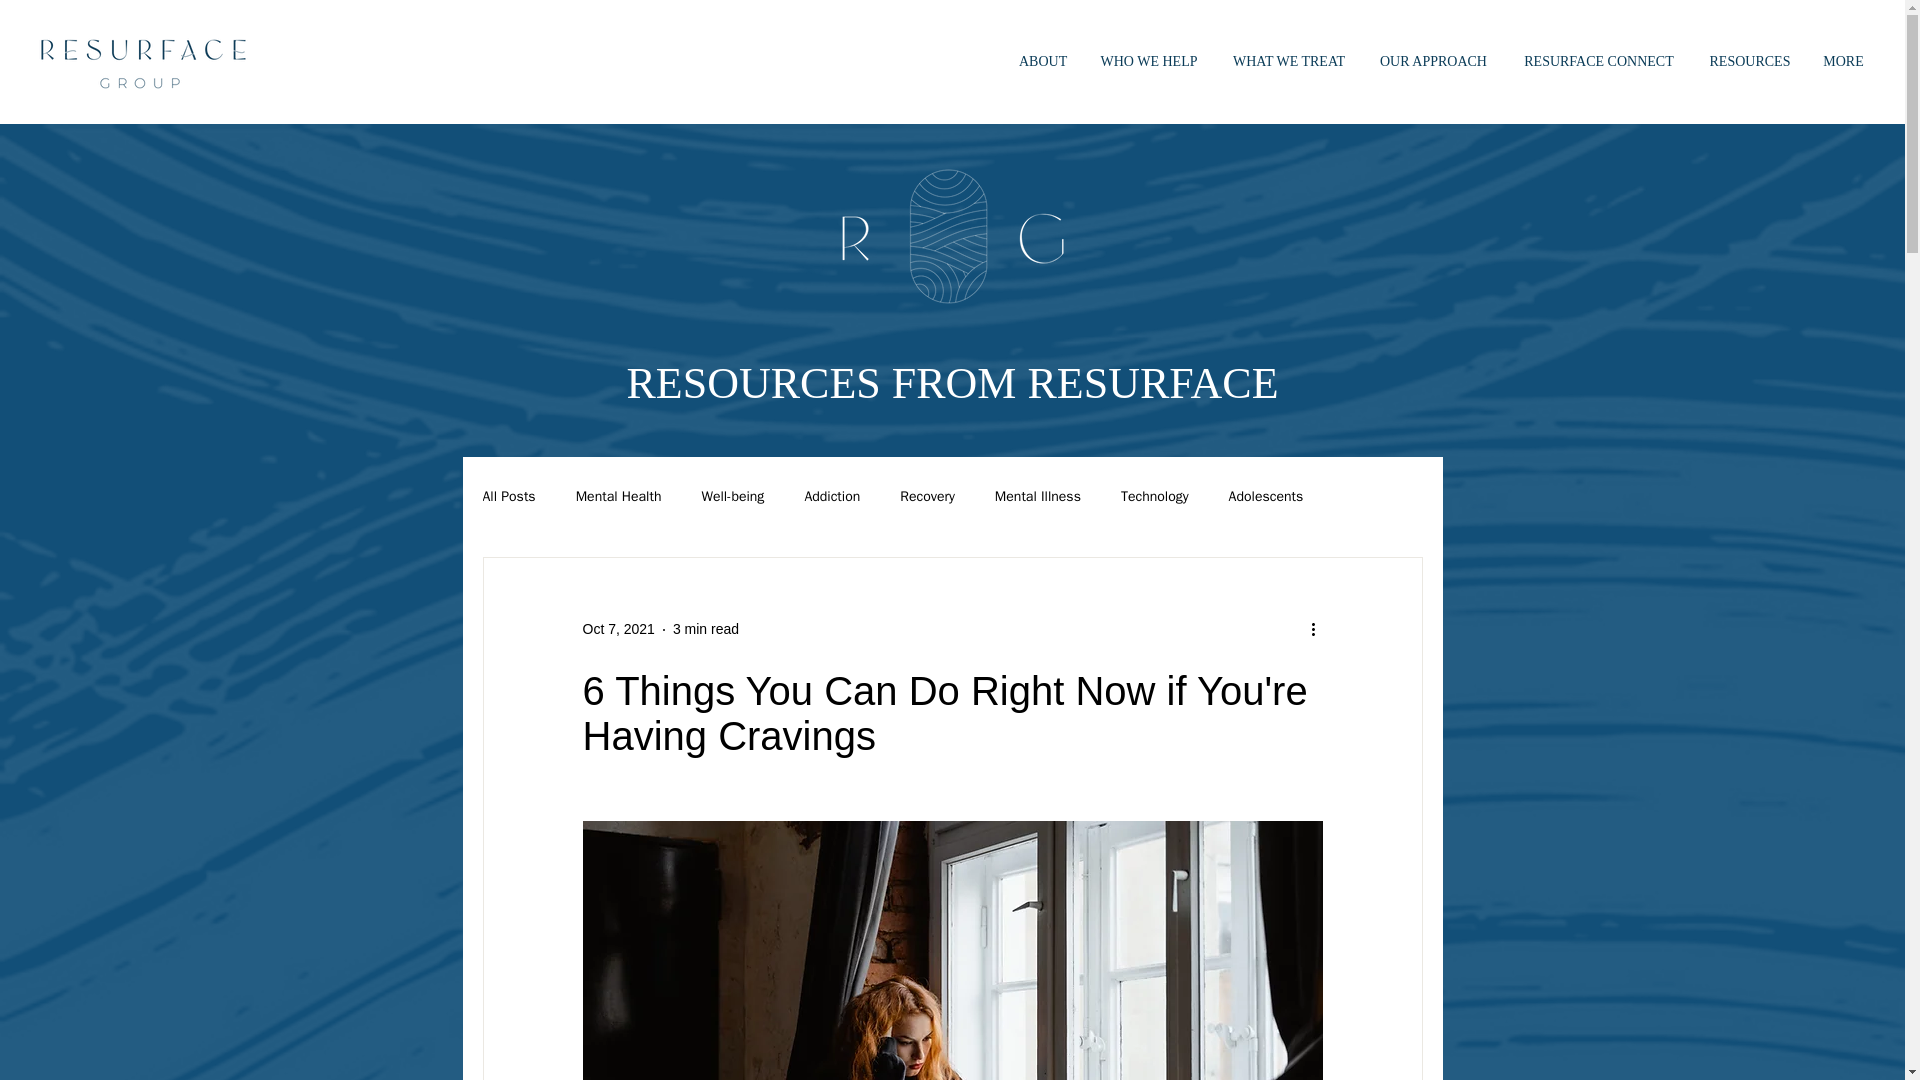  Describe the element at coordinates (706, 629) in the screenshot. I see `3 min read` at that location.